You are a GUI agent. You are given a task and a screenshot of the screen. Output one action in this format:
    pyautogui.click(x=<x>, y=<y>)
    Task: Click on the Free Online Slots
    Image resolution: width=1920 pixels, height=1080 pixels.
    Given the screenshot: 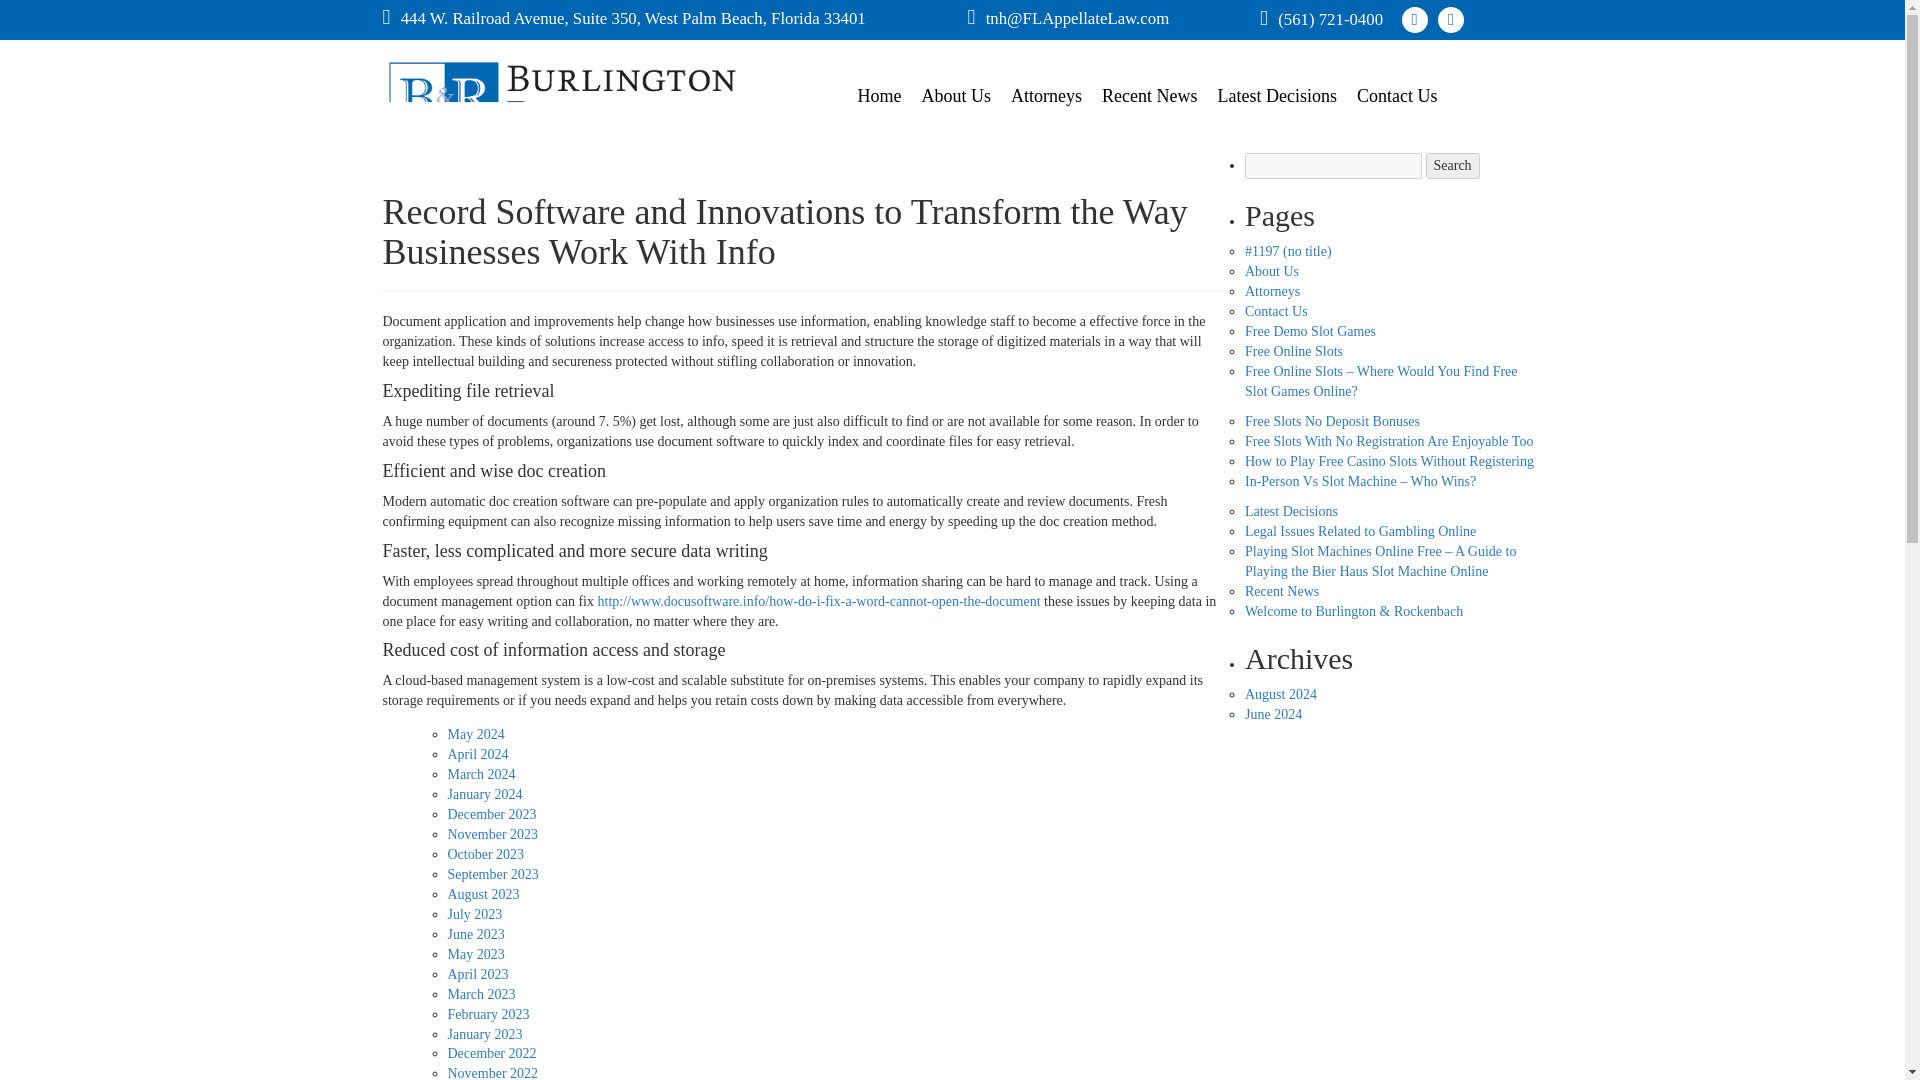 What is the action you would take?
    pyautogui.click(x=1293, y=351)
    